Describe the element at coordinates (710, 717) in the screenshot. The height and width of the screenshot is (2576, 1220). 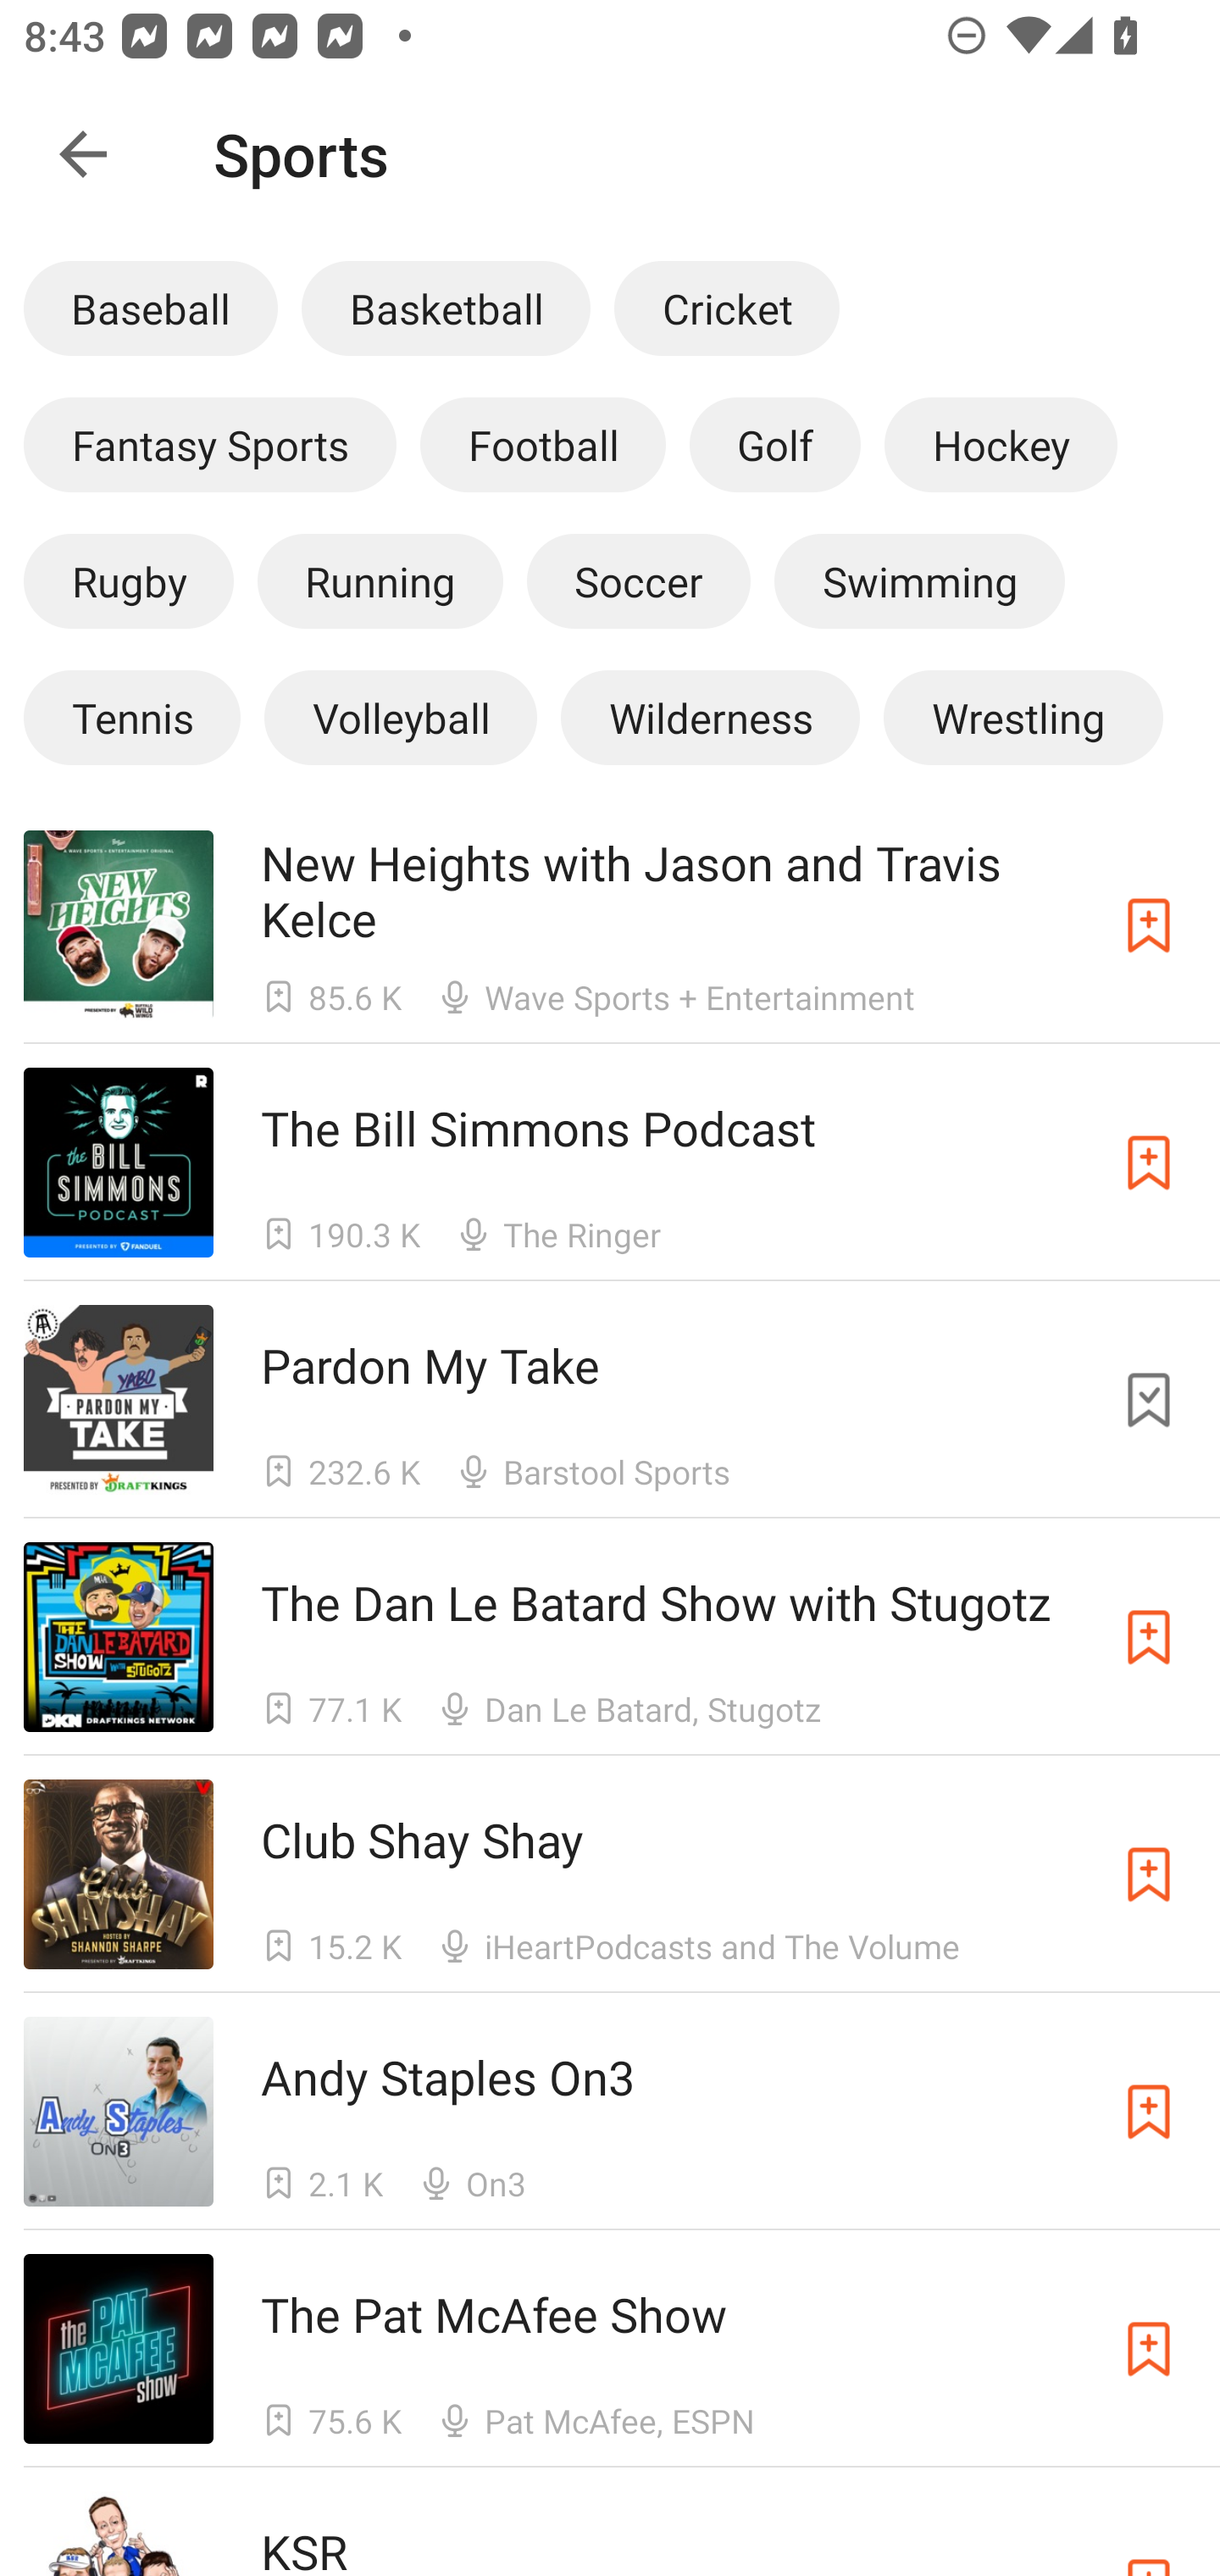
I see `Wilderness` at that location.